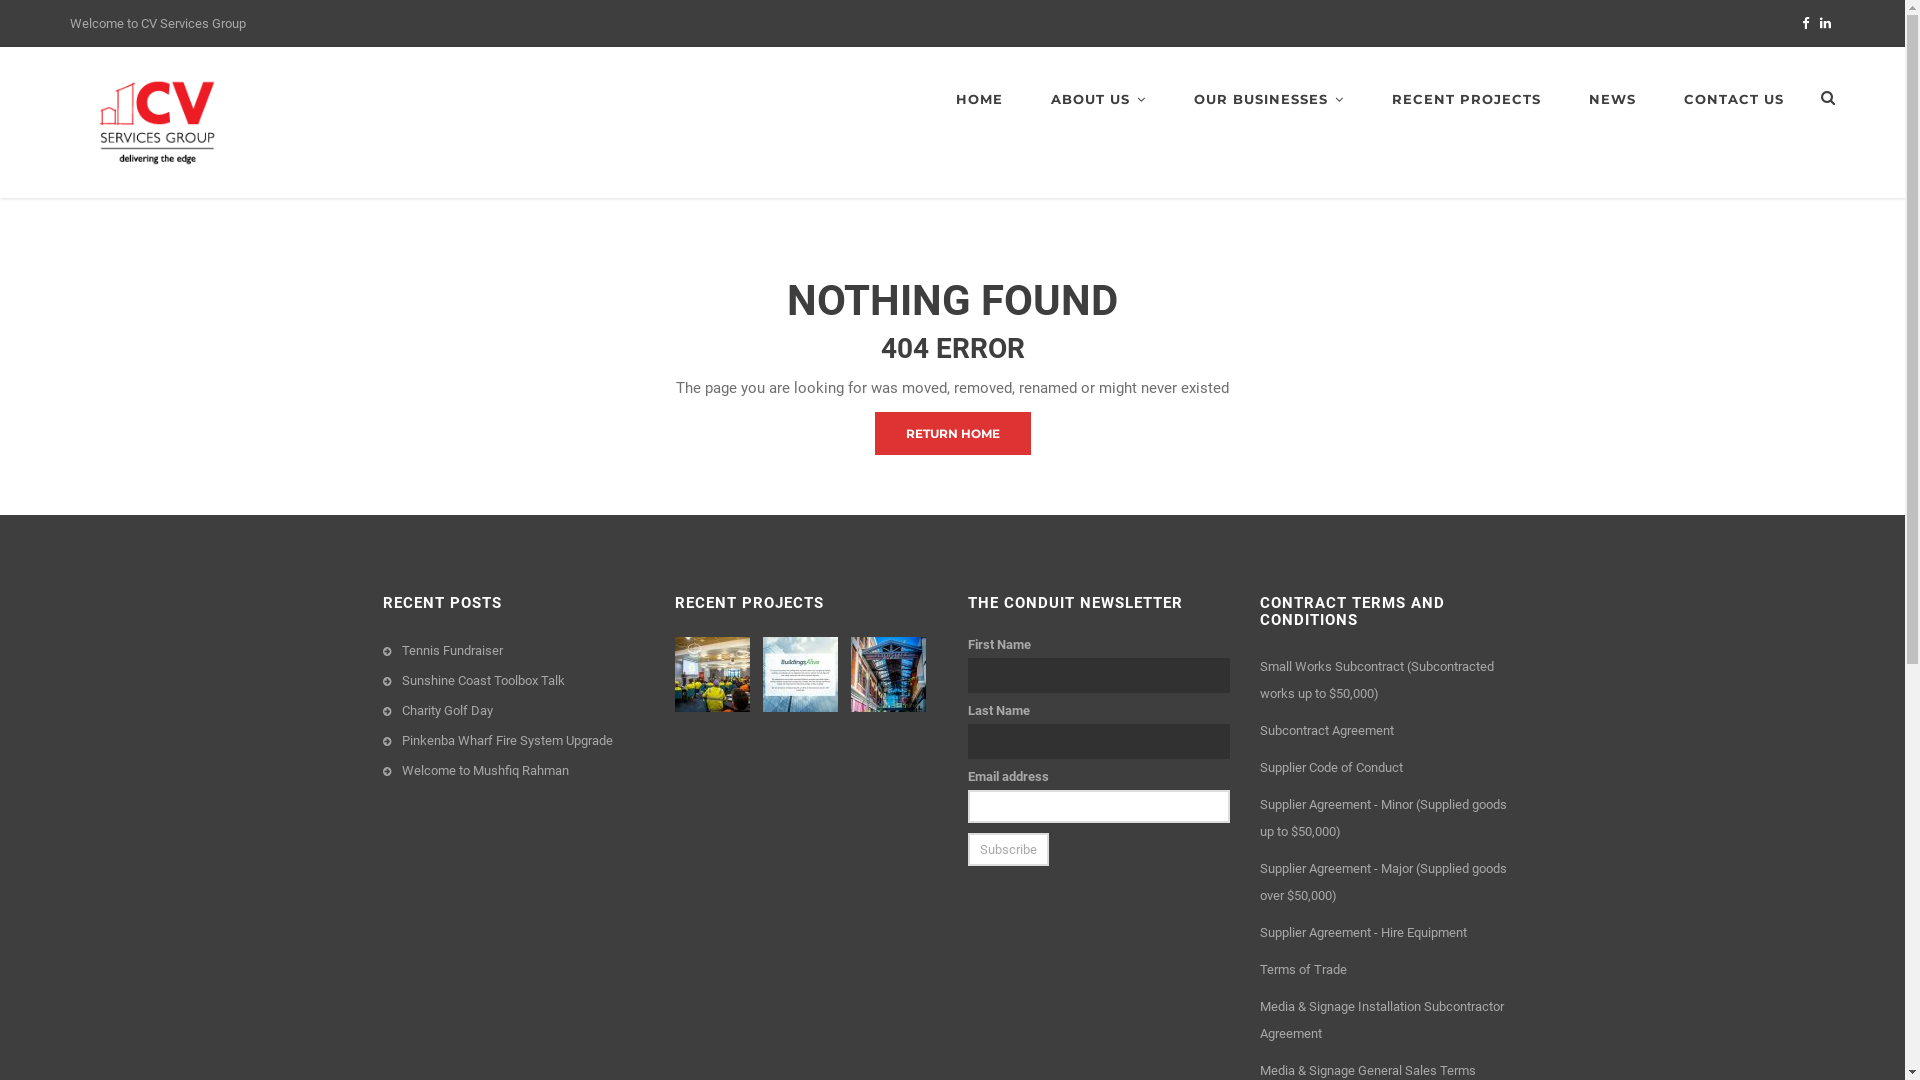 This screenshot has height=1080, width=1920. I want to click on RECENT PROJECTS, so click(1466, 100).